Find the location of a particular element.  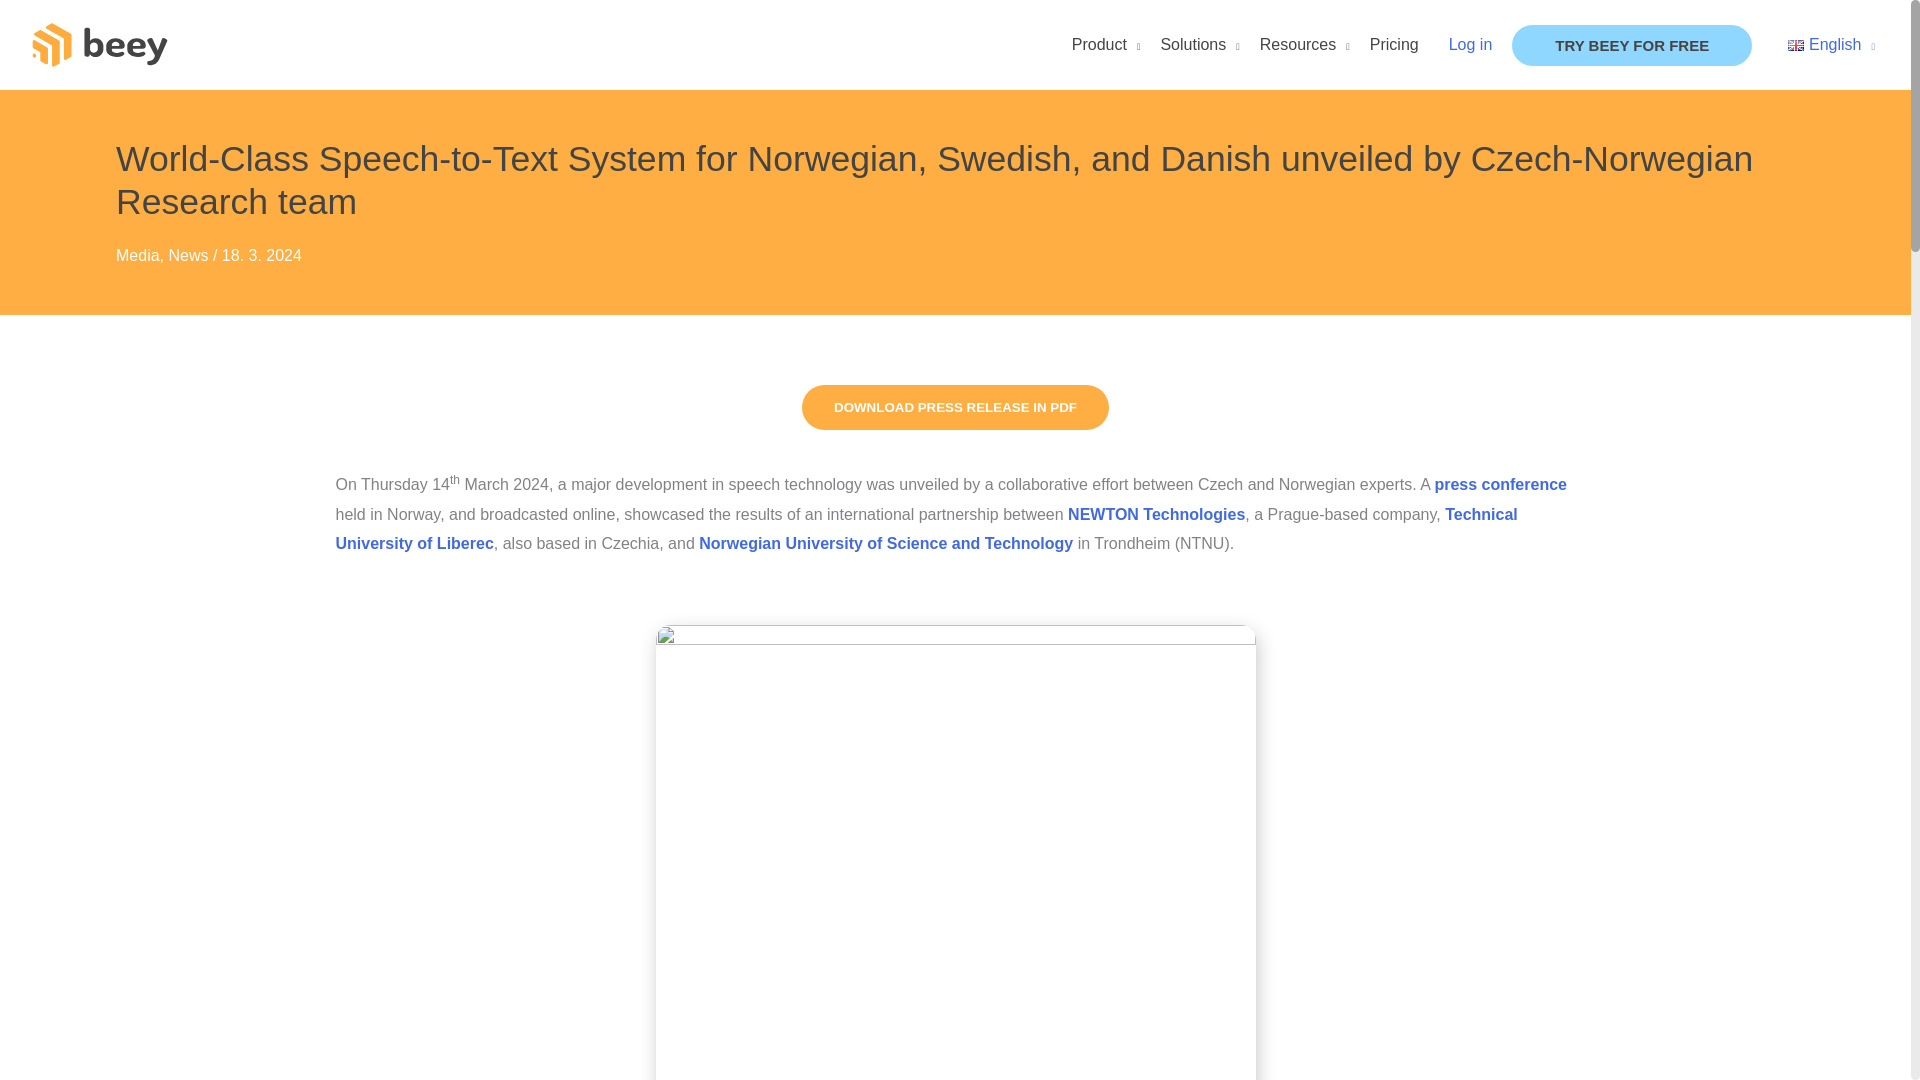

Product is located at coordinates (1106, 44).